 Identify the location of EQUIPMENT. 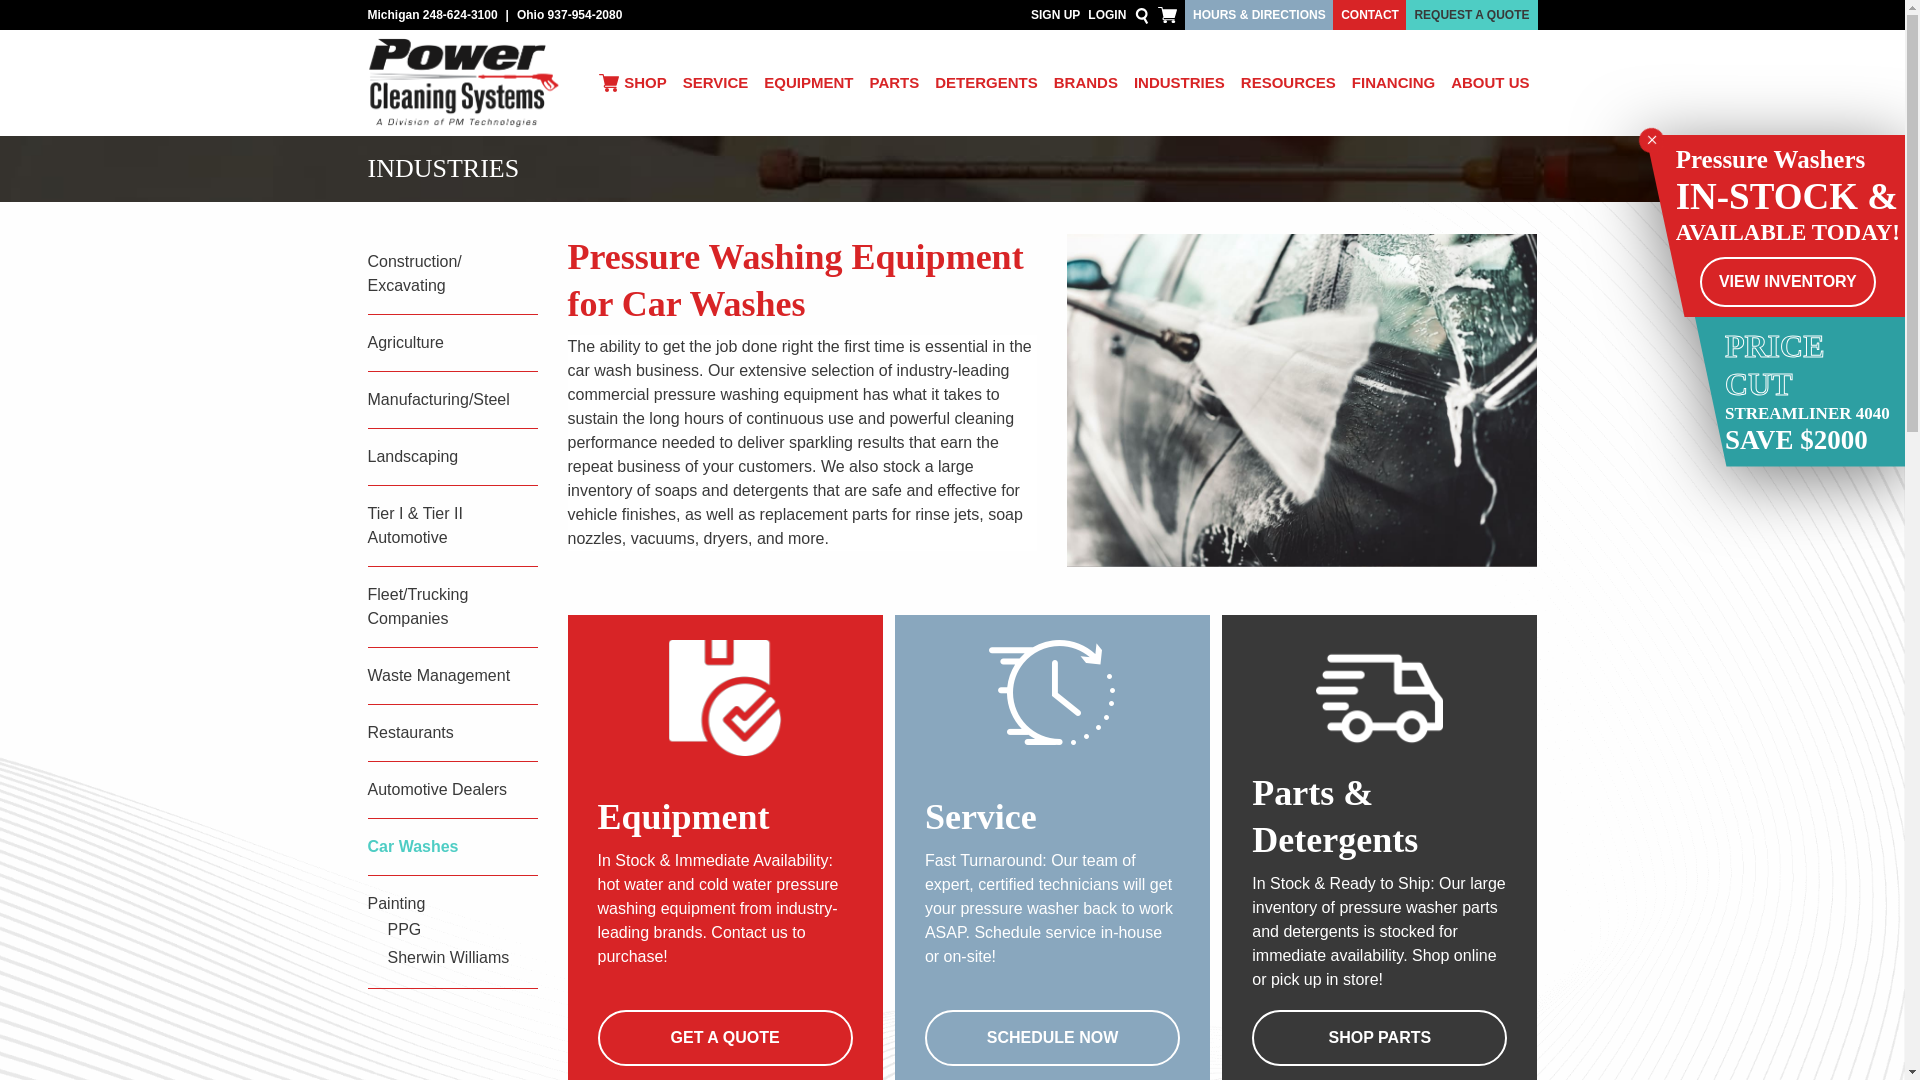
(808, 83).